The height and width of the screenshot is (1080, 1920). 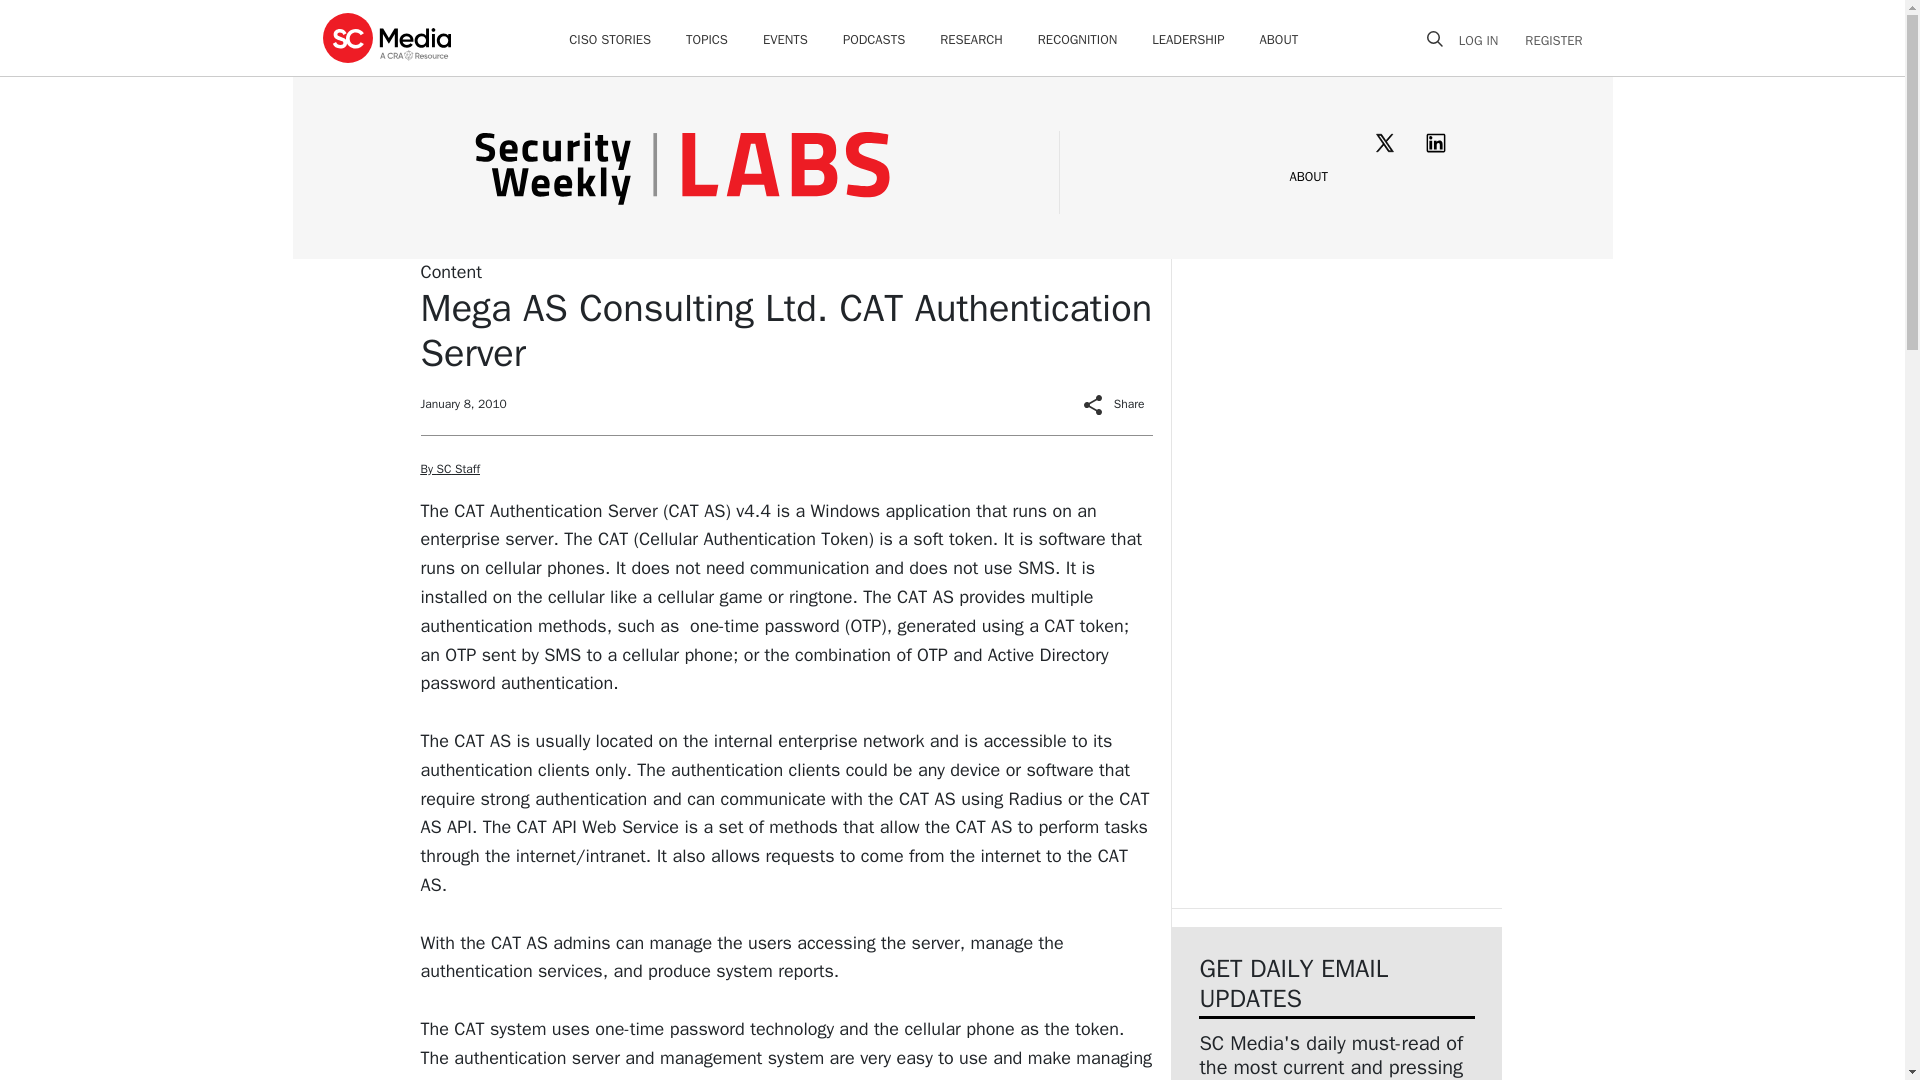 What do you see at coordinates (1188, 40) in the screenshot?
I see `LEADERSHIP` at bounding box center [1188, 40].